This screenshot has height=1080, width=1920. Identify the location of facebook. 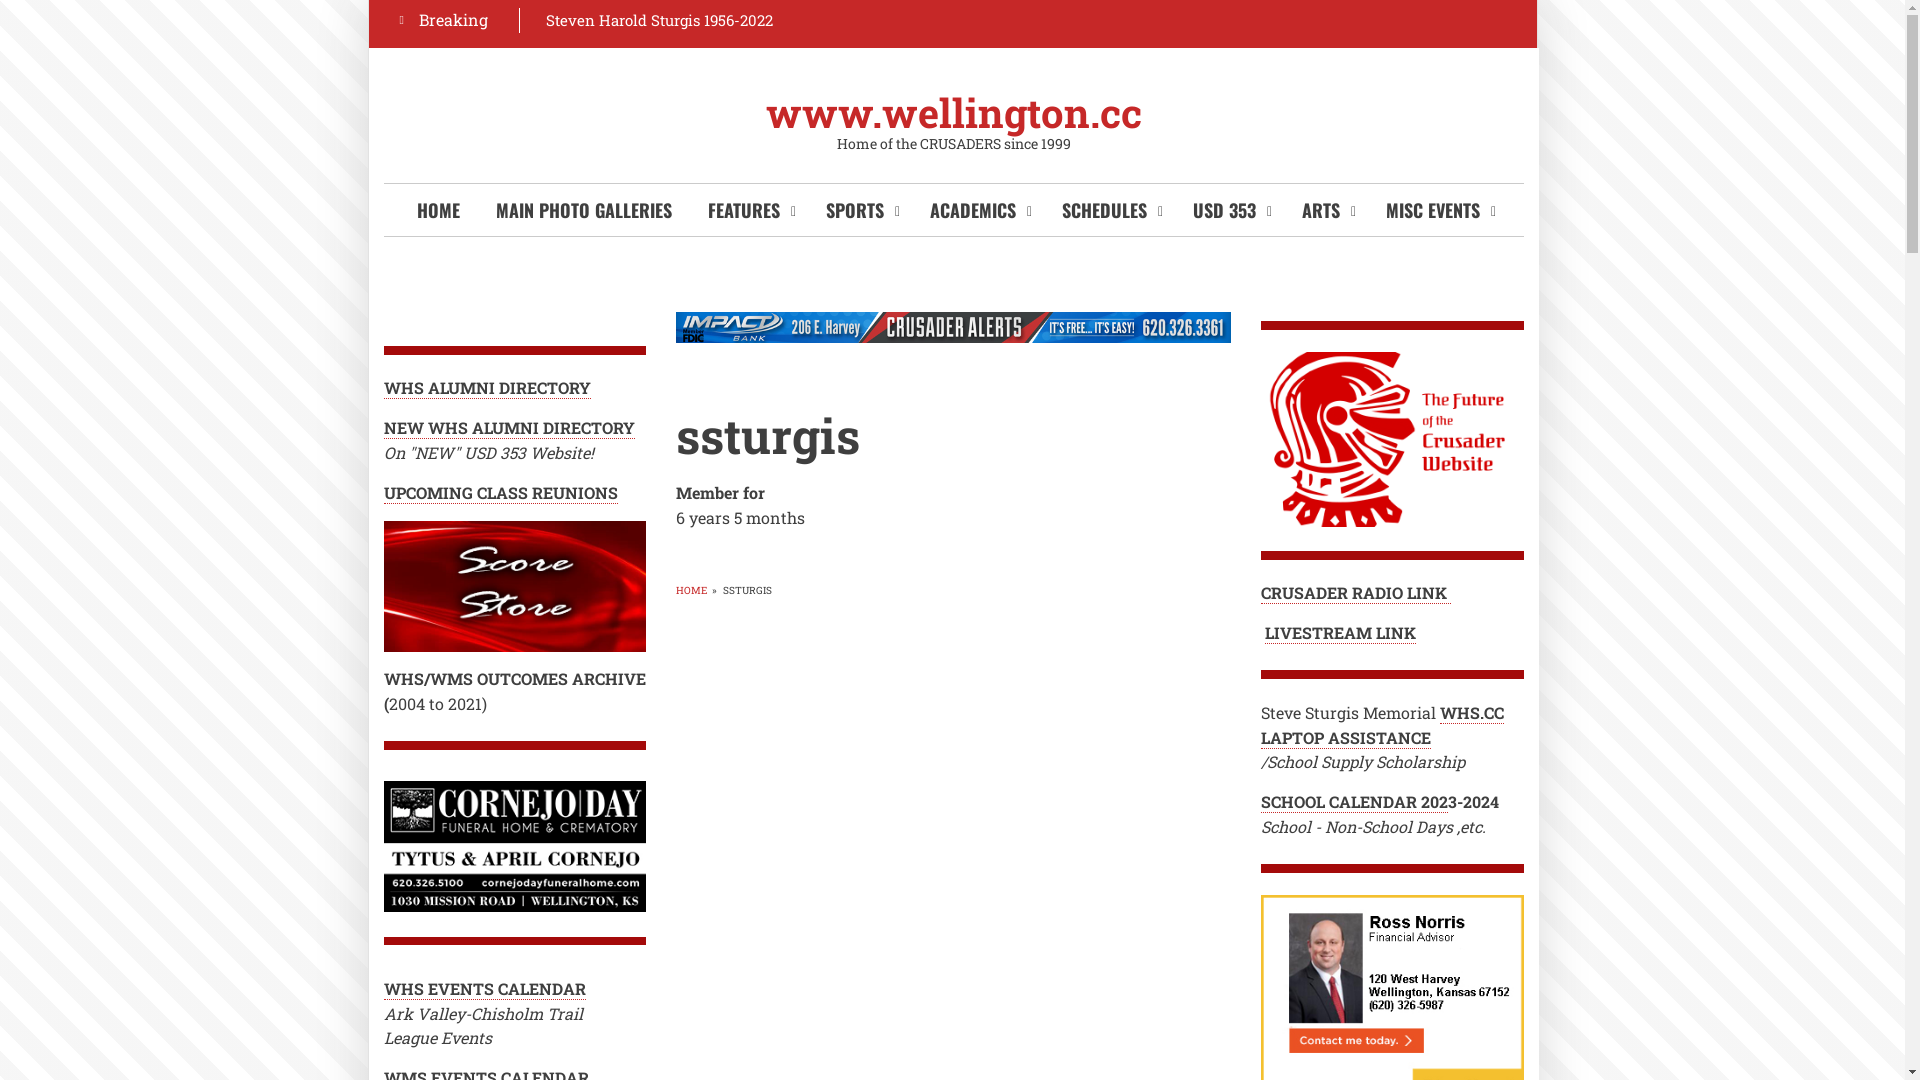
(1274, 20).